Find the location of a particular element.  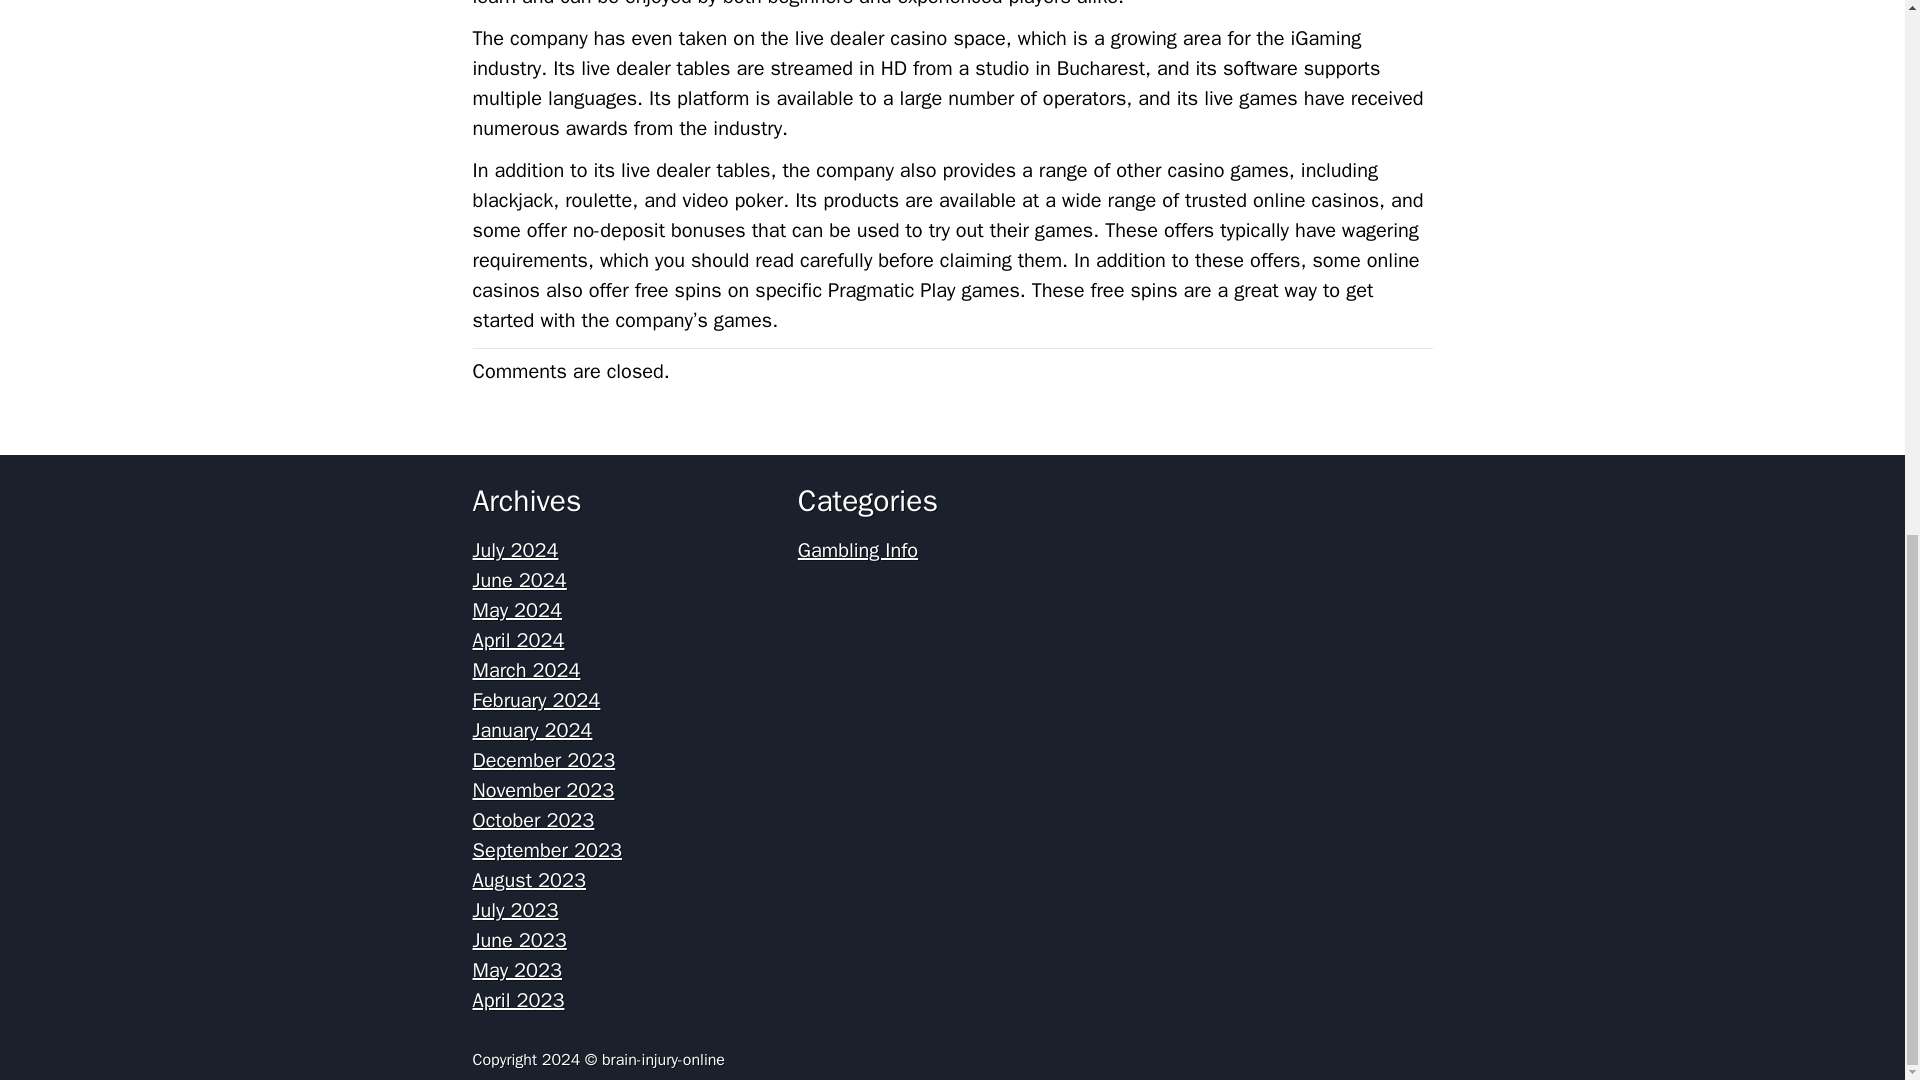

June 2024 is located at coordinates (519, 580).